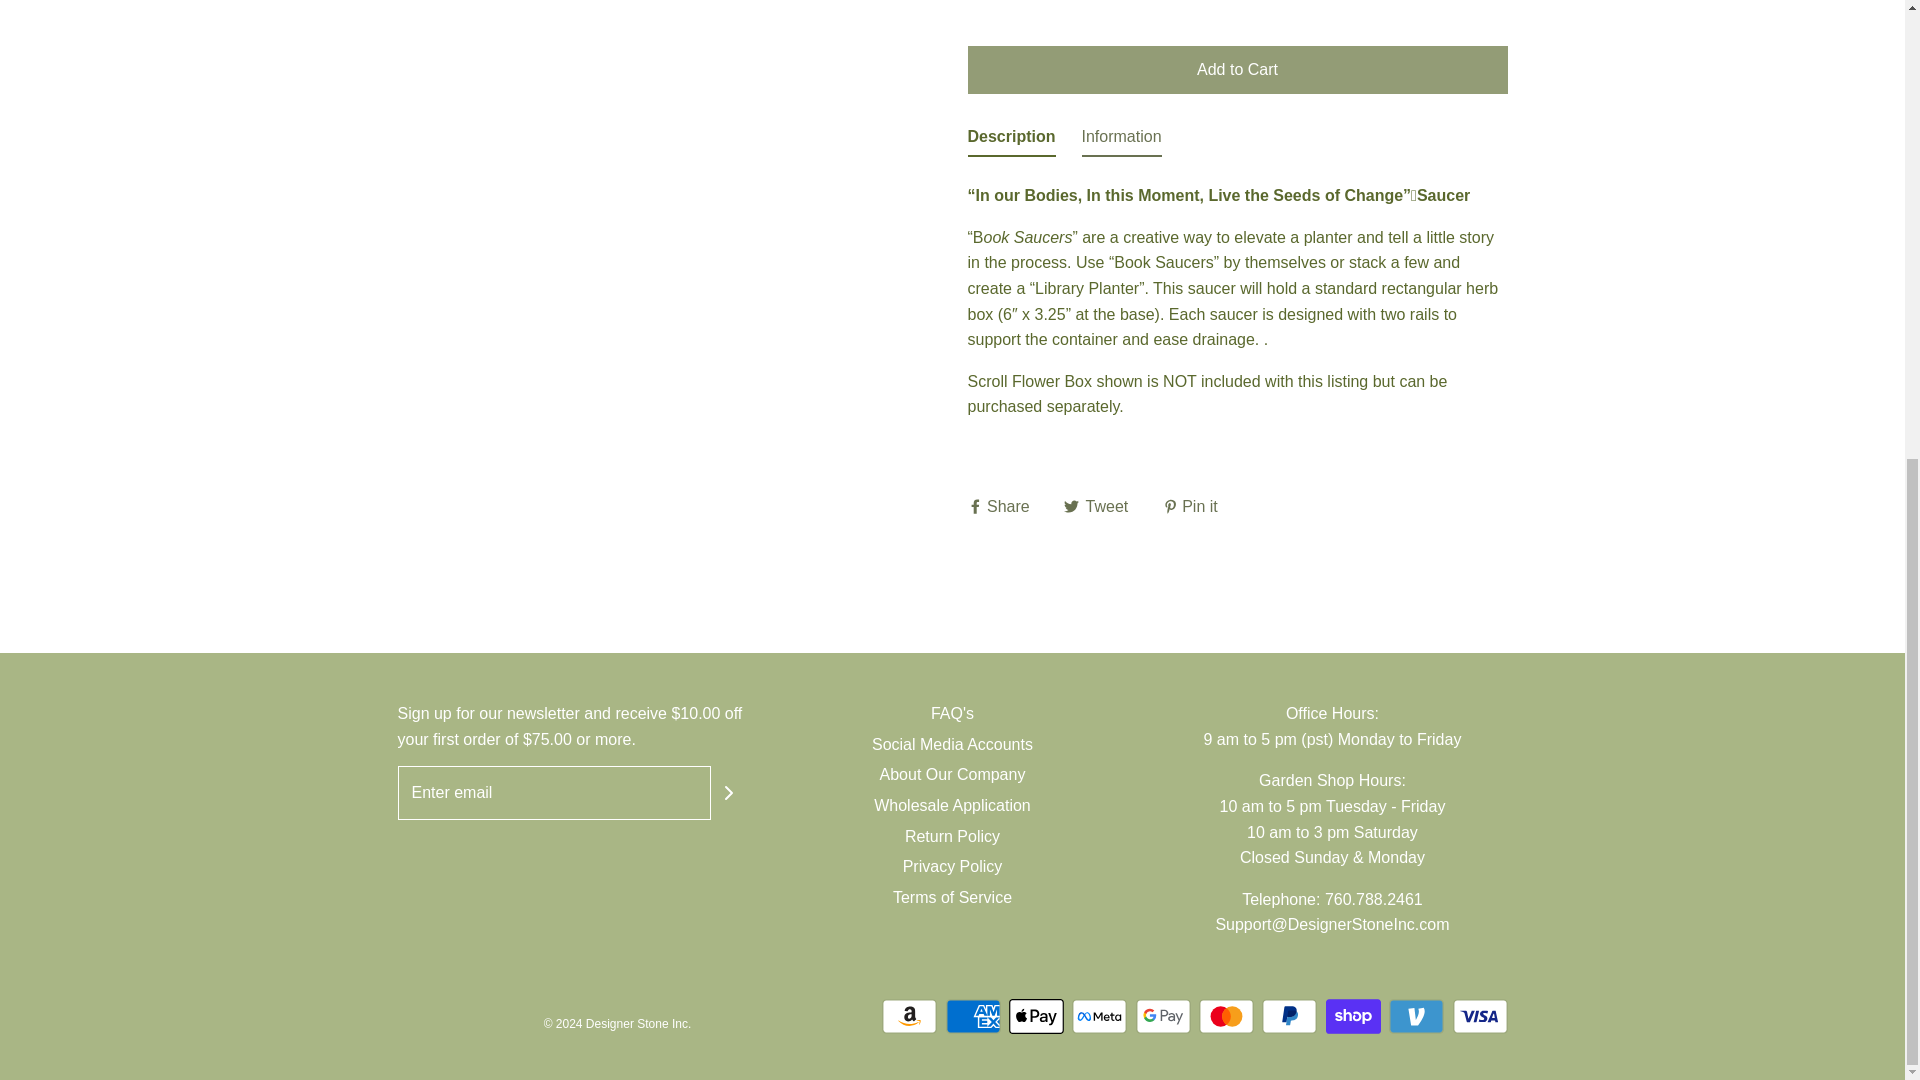 The height and width of the screenshot is (1080, 1920). What do you see at coordinates (1226, 1016) in the screenshot?
I see `Mastercard` at bounding box center [1226, 1016].